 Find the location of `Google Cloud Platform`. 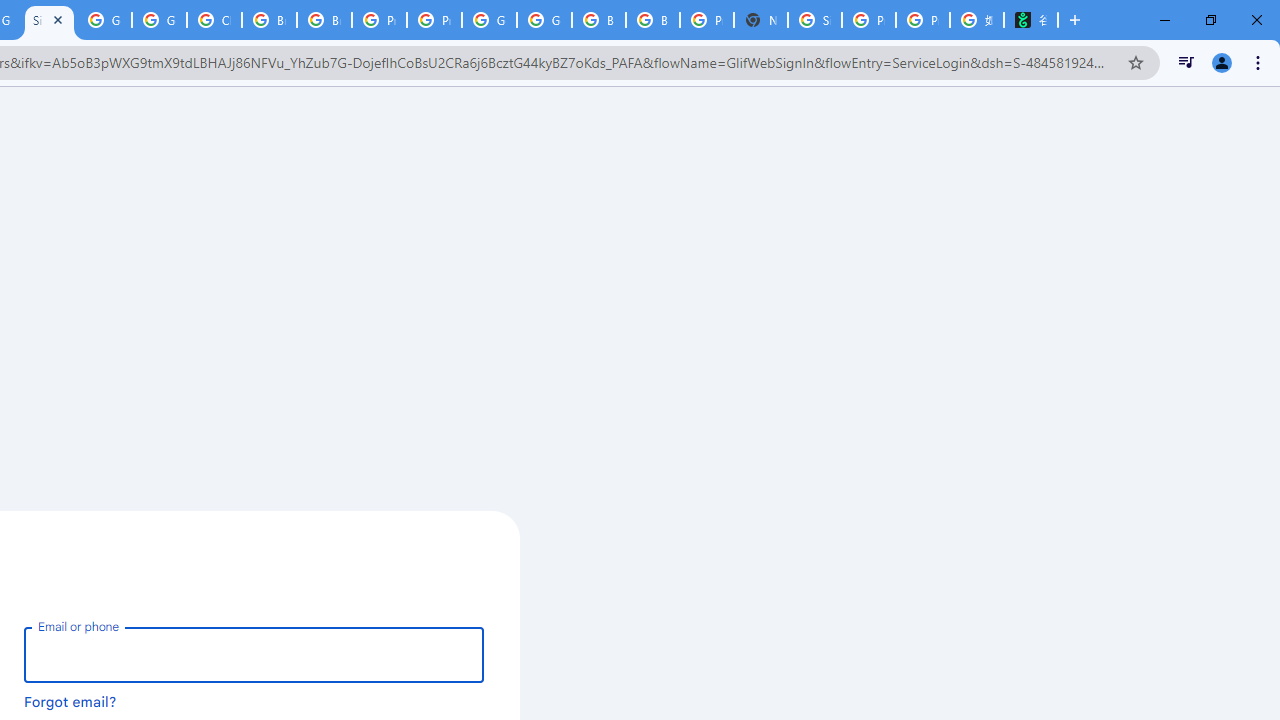

Google Cloud Platform is located at coordinates (544, 20).